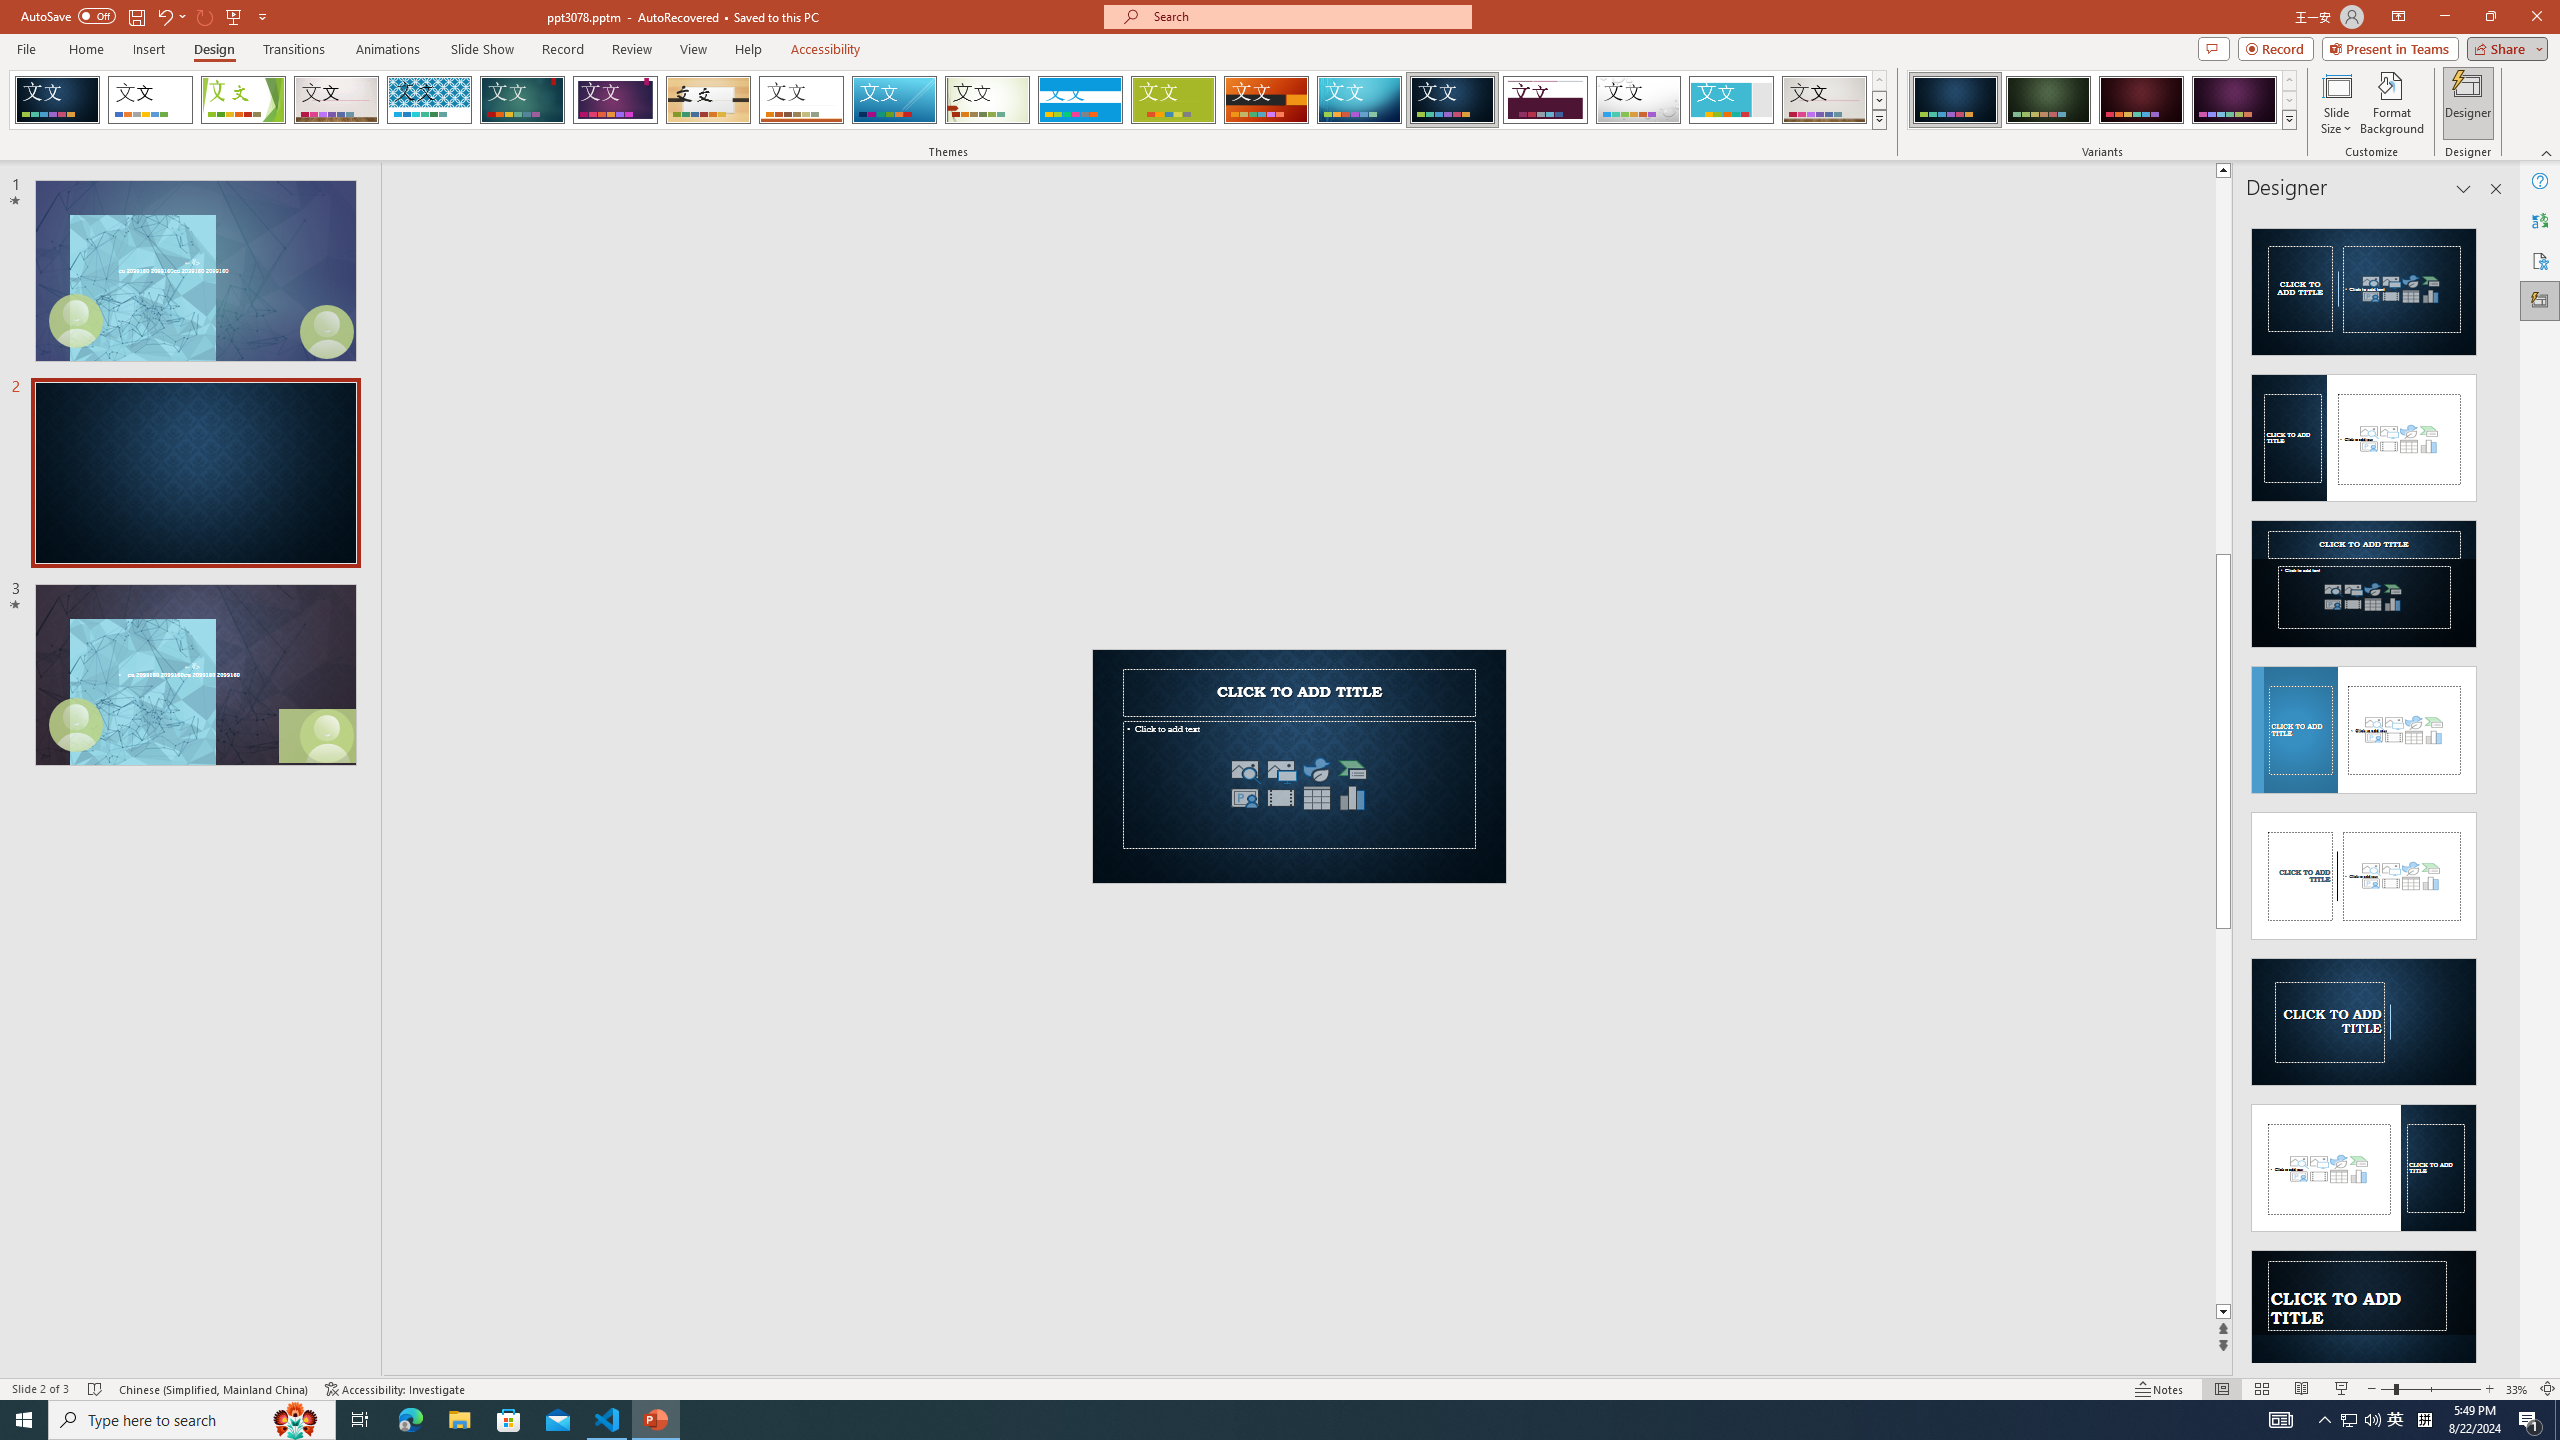 This screenshot has height=1440, width=2560. I want to click on Slide Size, so click(2336, 103).